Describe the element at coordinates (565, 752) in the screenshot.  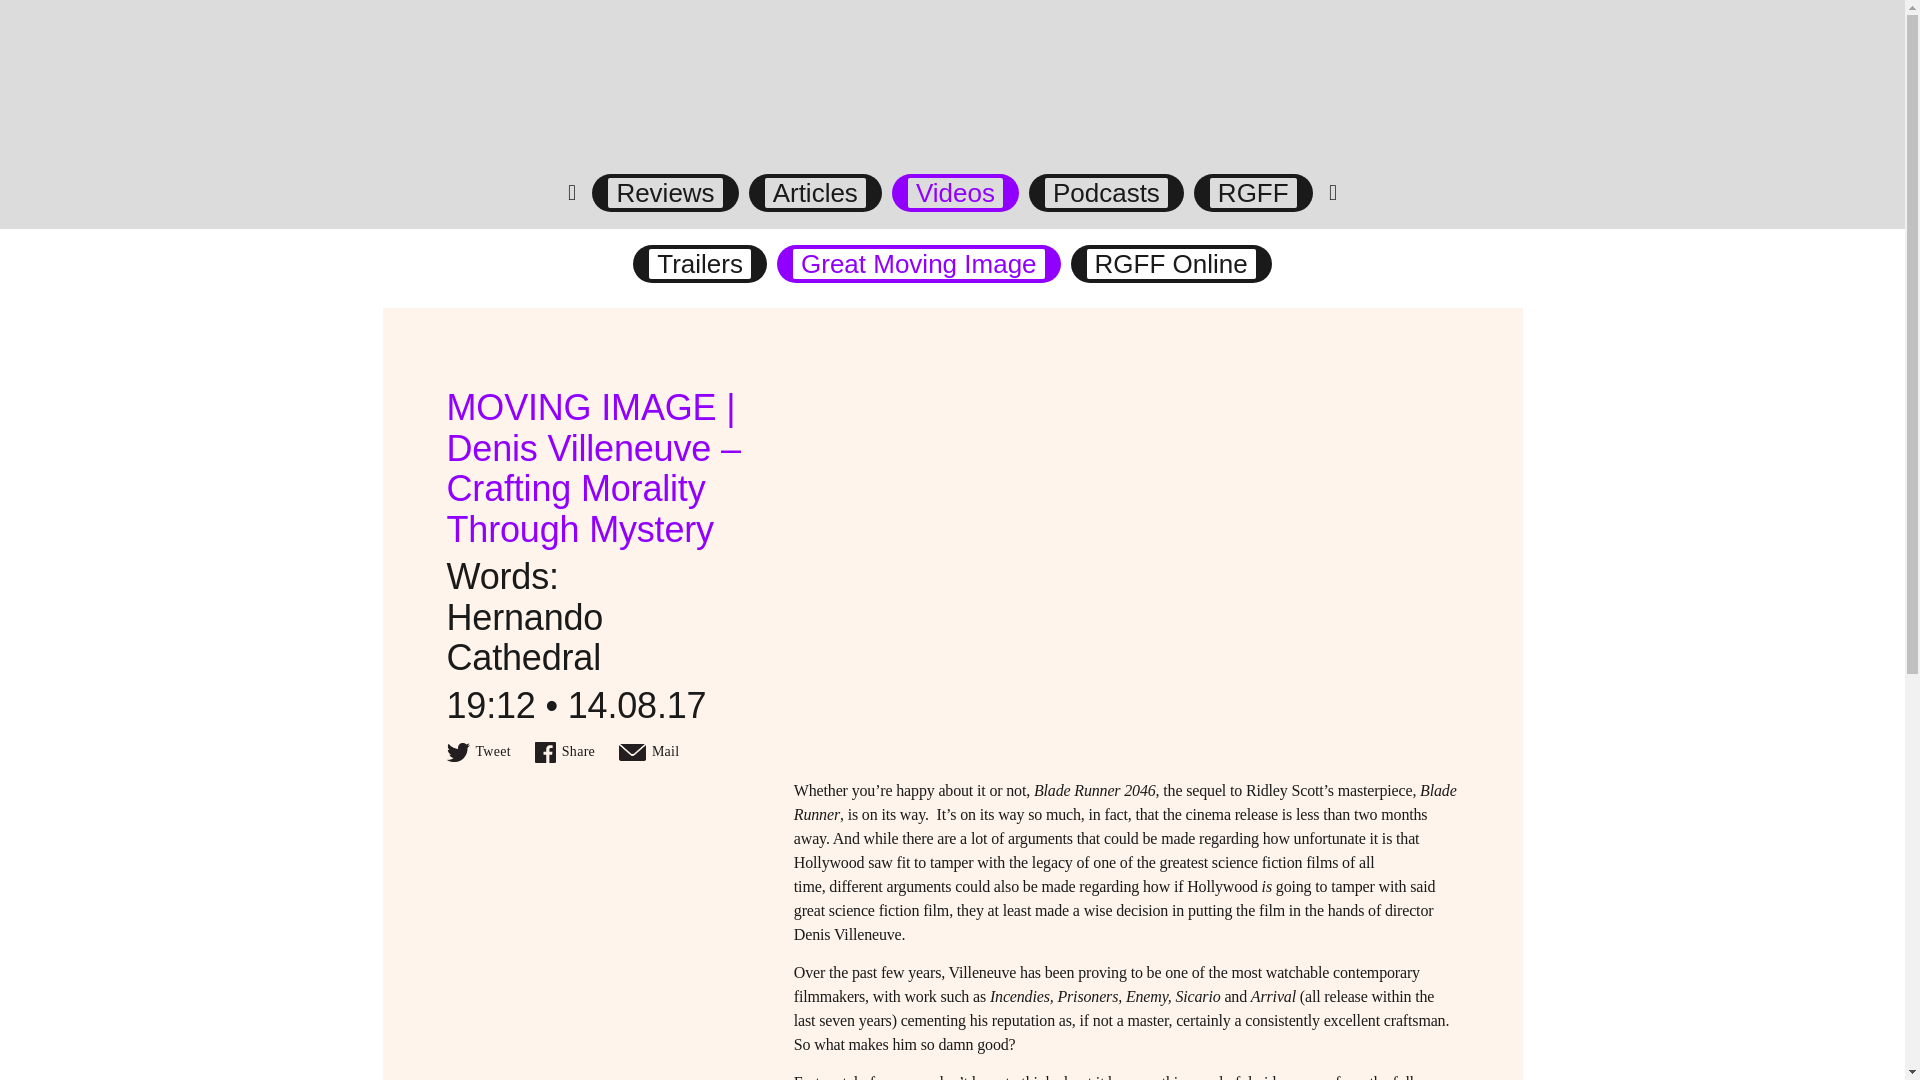
I see `Facebook` at that location.